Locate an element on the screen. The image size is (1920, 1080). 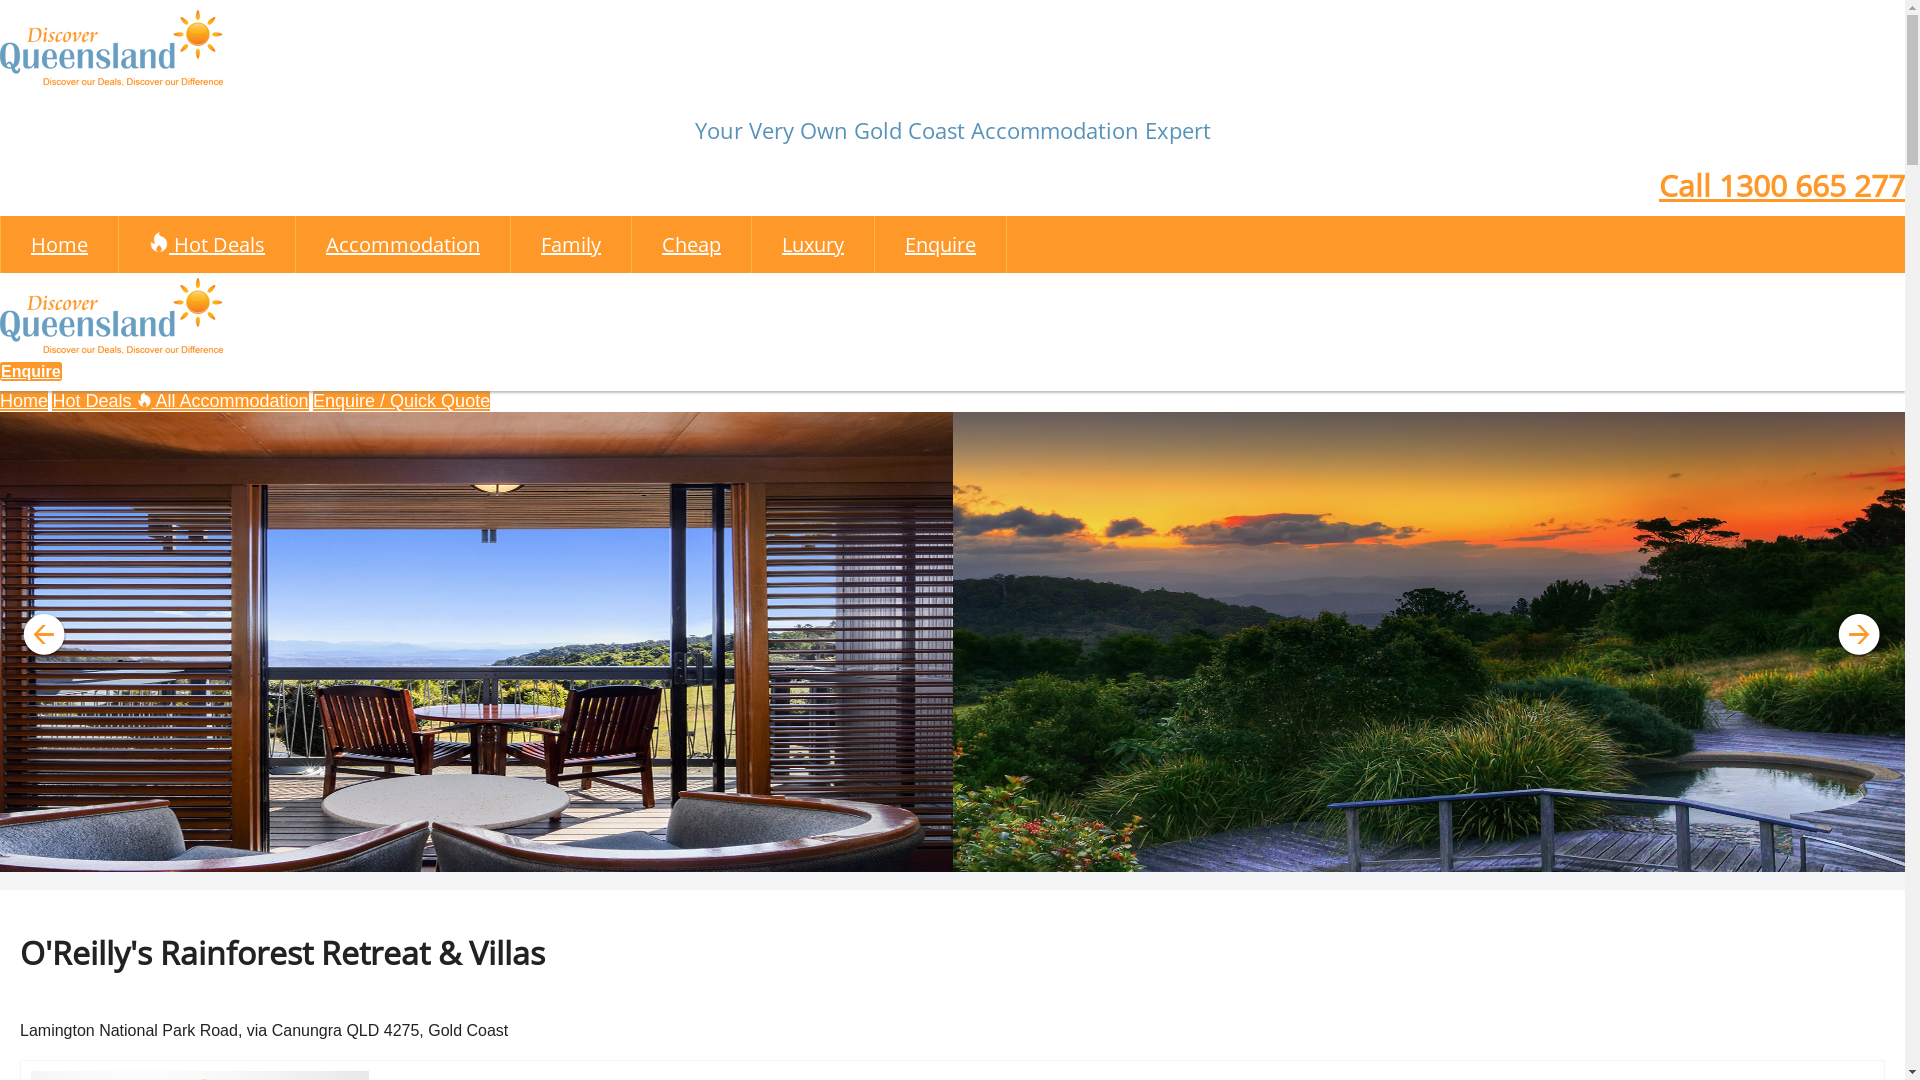
7 is located at coordinates (938, 862).